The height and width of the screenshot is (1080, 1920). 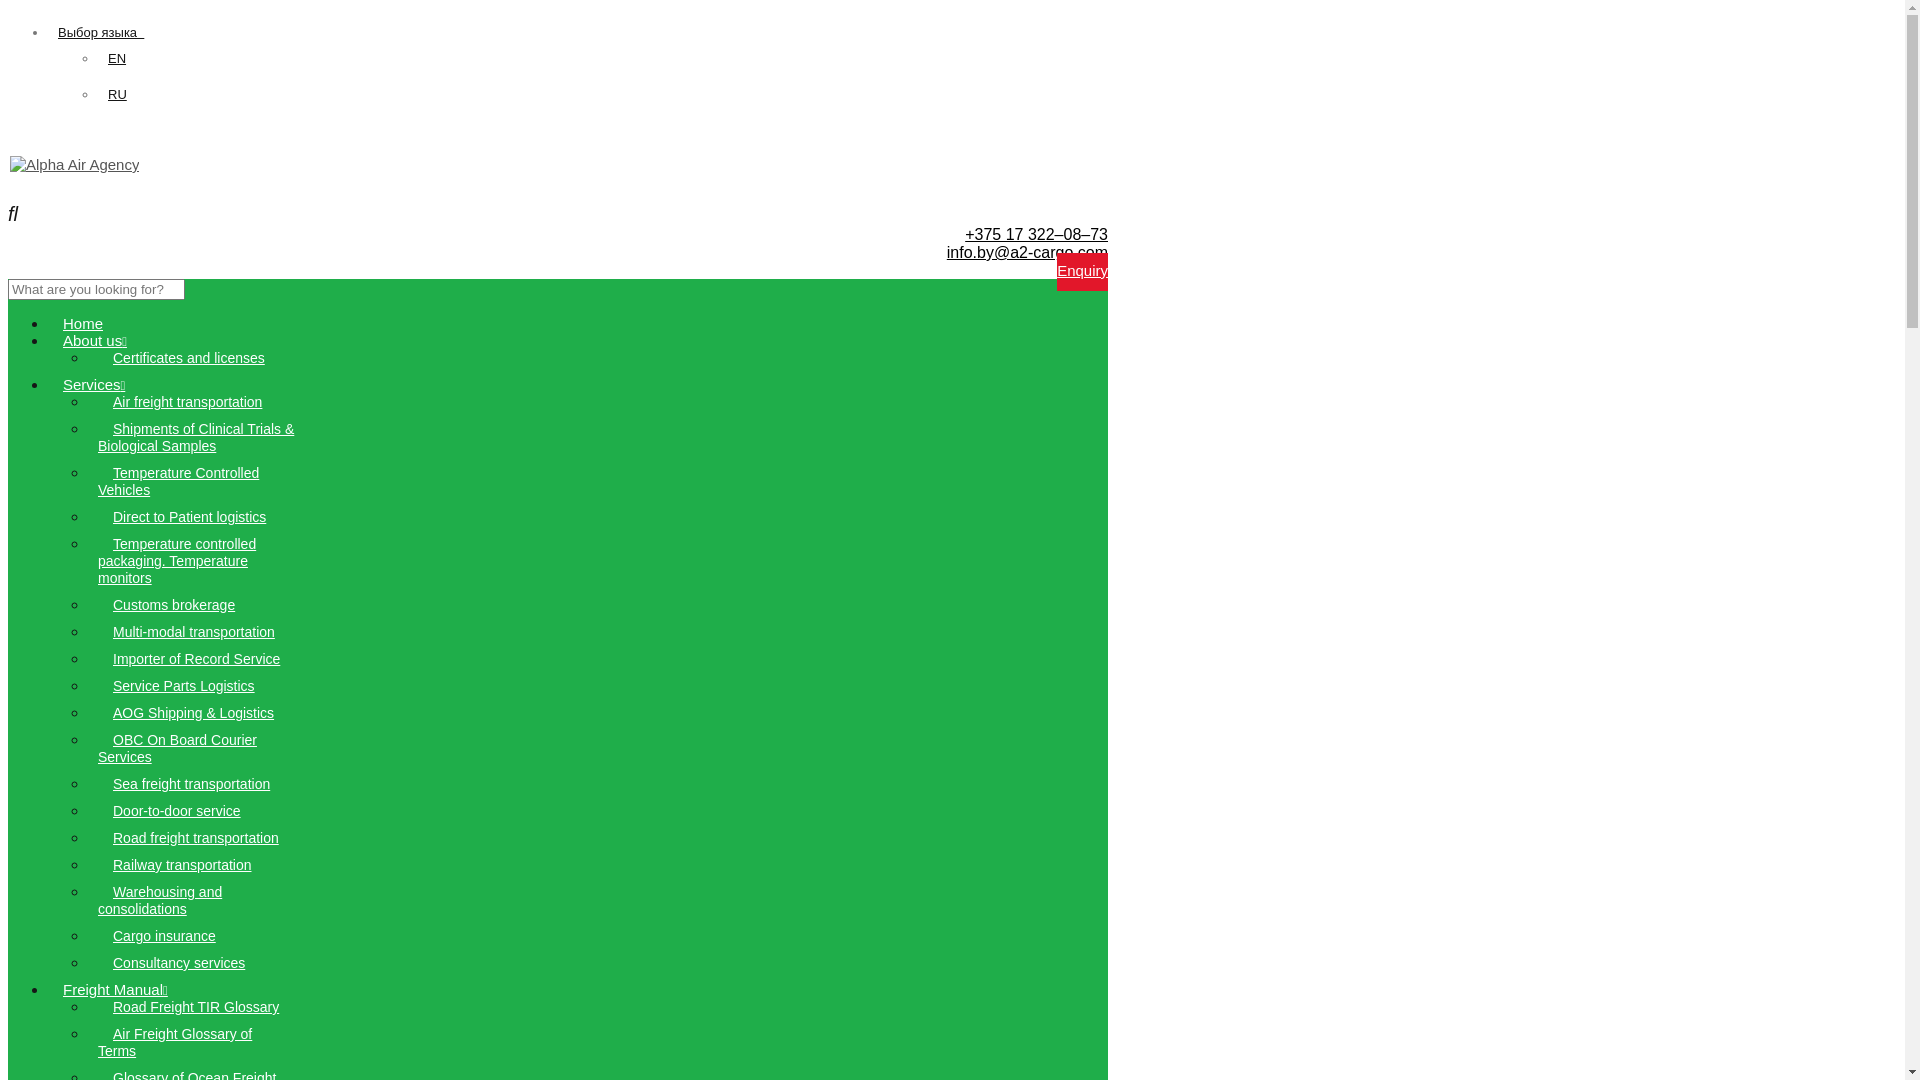 I want to click on Railway transportation, so click(x=182, y=865).